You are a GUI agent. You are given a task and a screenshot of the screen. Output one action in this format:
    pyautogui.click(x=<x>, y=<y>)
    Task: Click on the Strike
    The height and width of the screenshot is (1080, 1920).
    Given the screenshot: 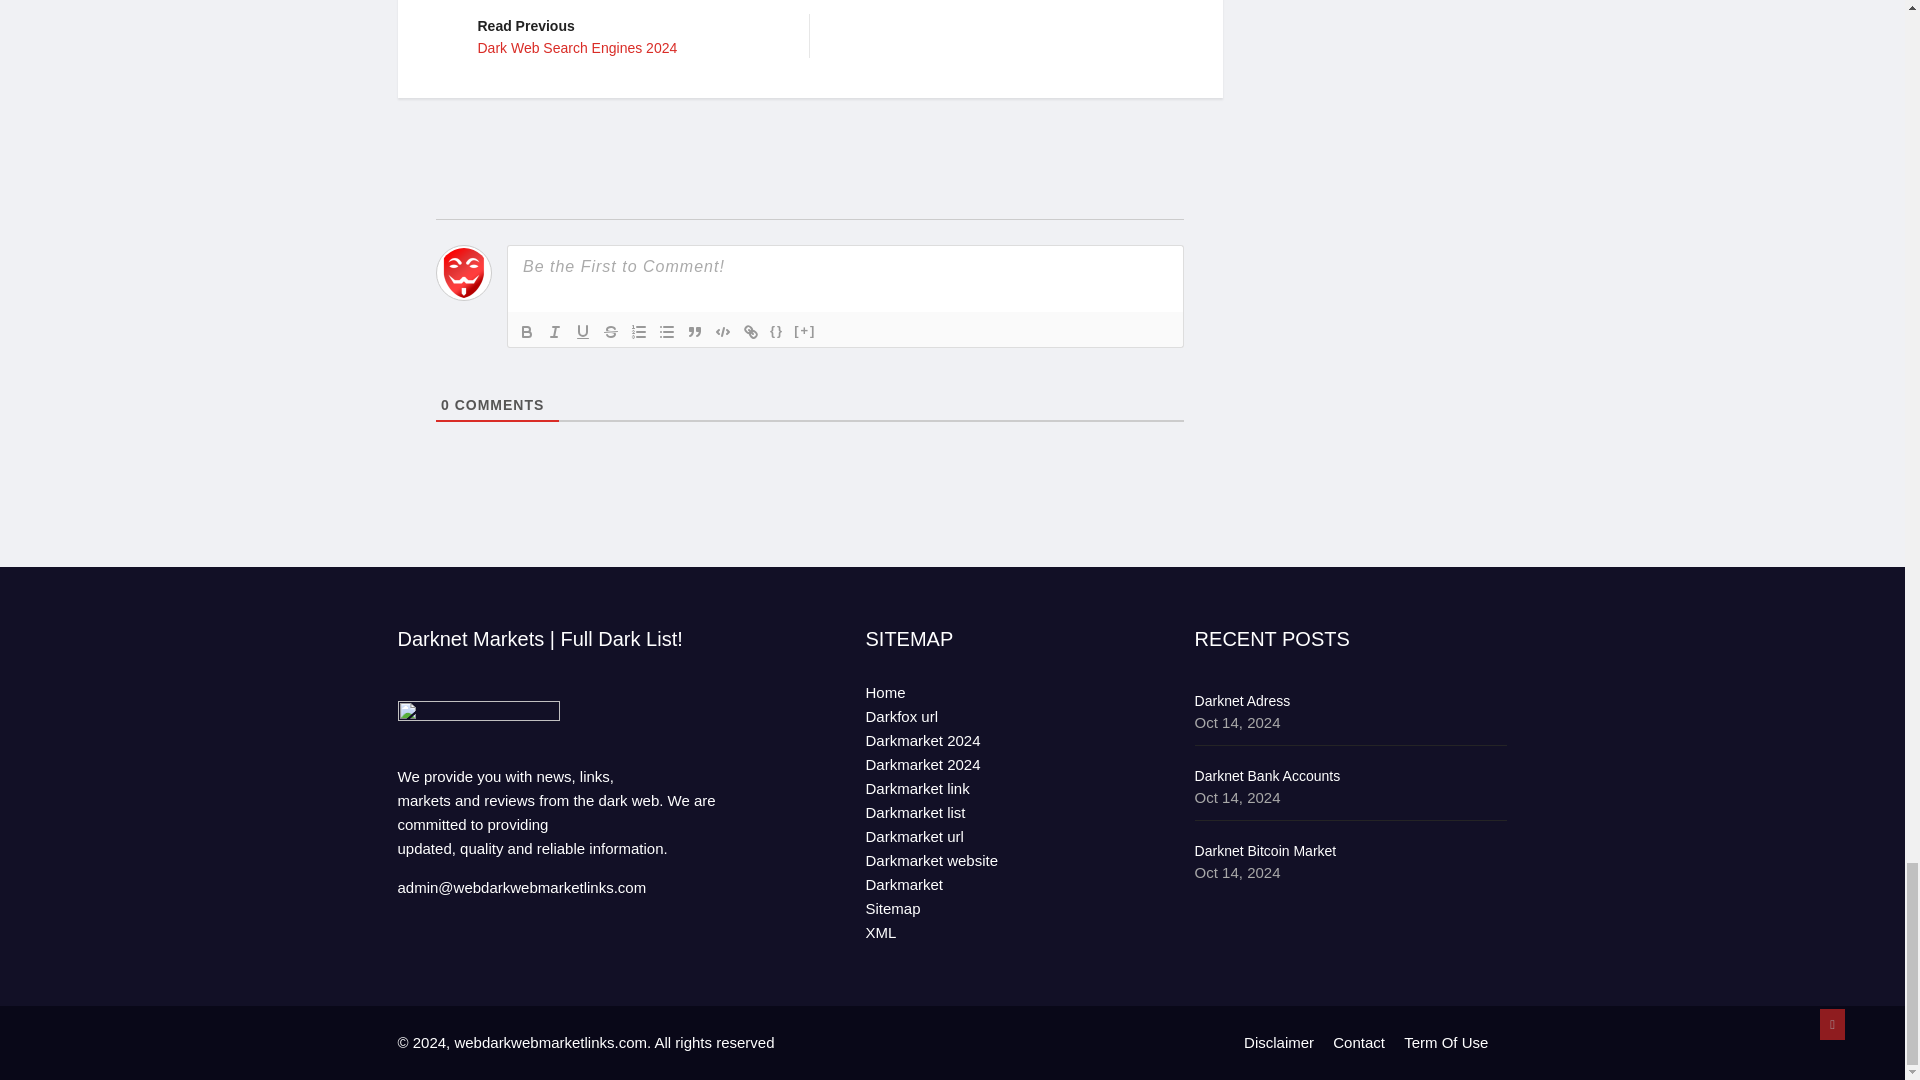 What is the action you would take?
    pyautogui.click(x=611, y=332)
    